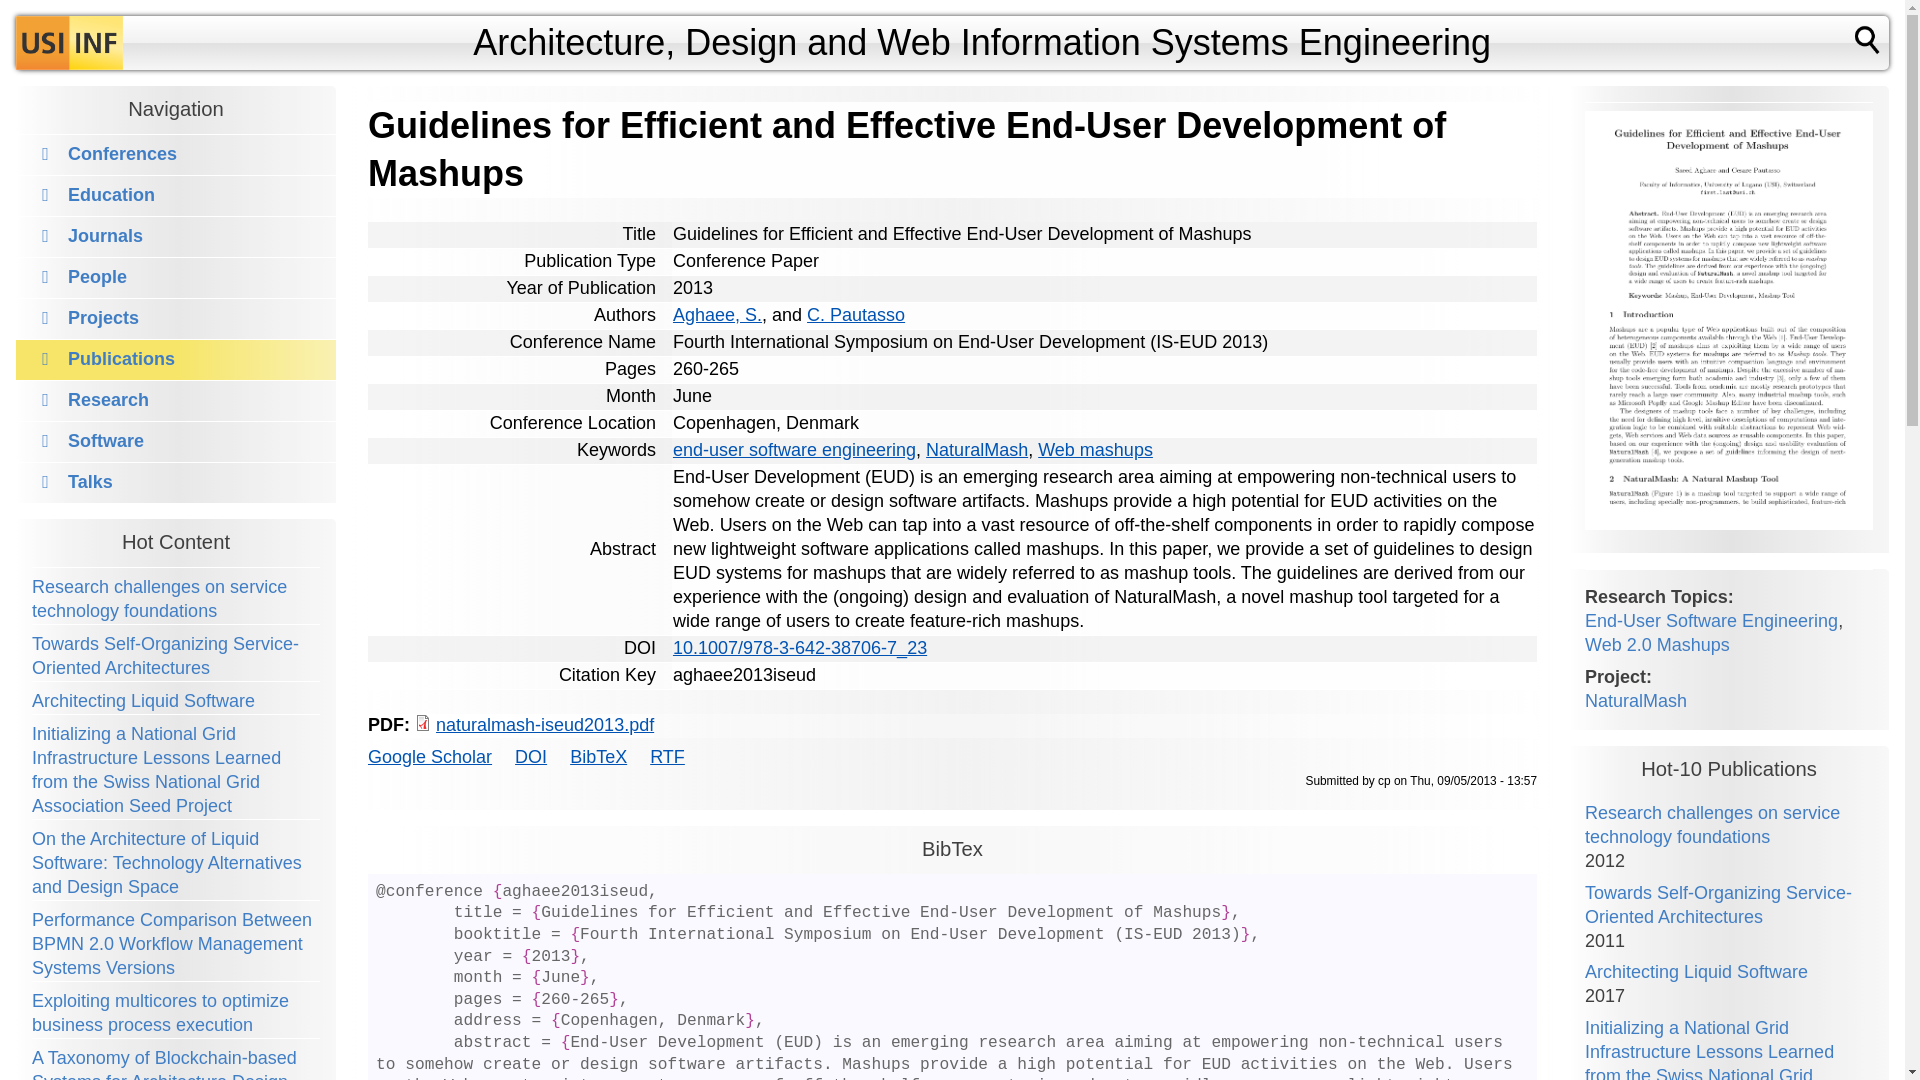 Image resolution: width=1920 pixels, height=1080 pixels. I want to click on Home, so click(68, 43).